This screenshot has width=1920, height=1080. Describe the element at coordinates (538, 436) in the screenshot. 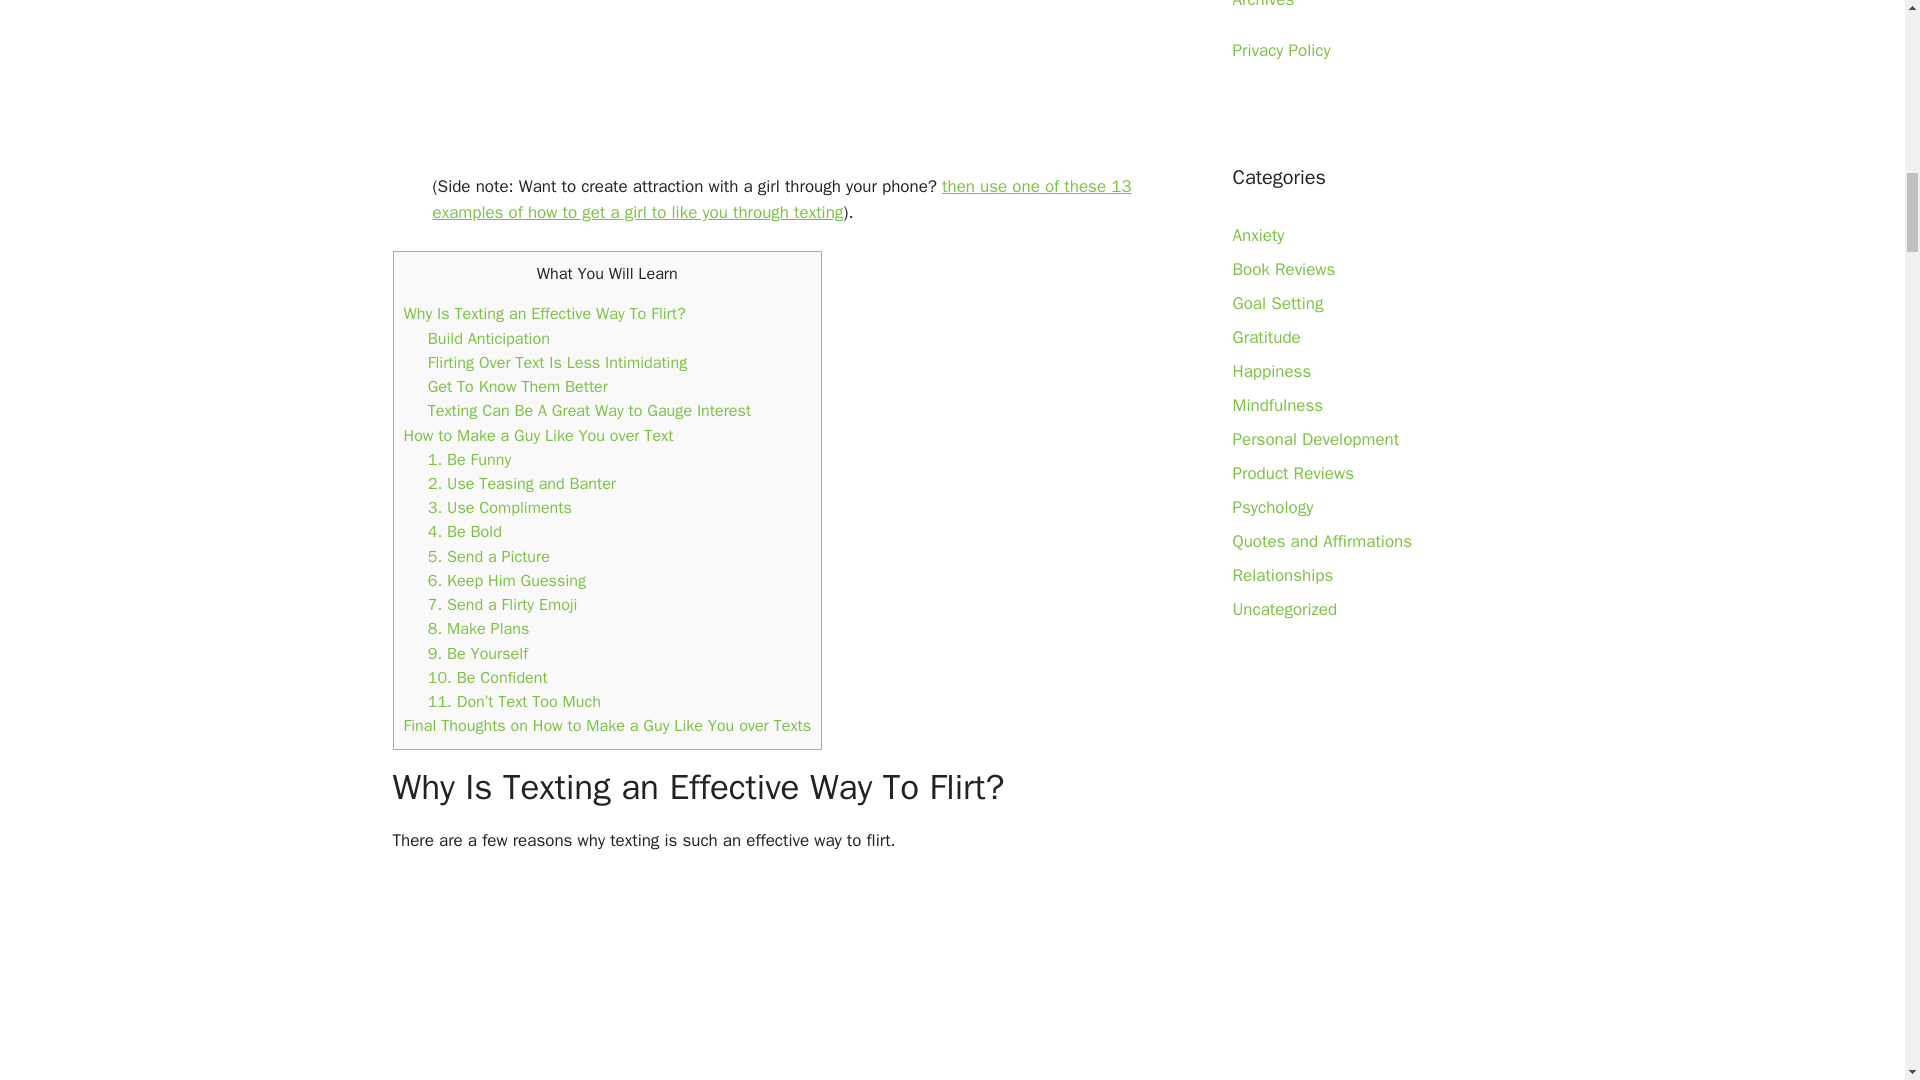

I see `How to Make a Guy Like You over Text` at that location.